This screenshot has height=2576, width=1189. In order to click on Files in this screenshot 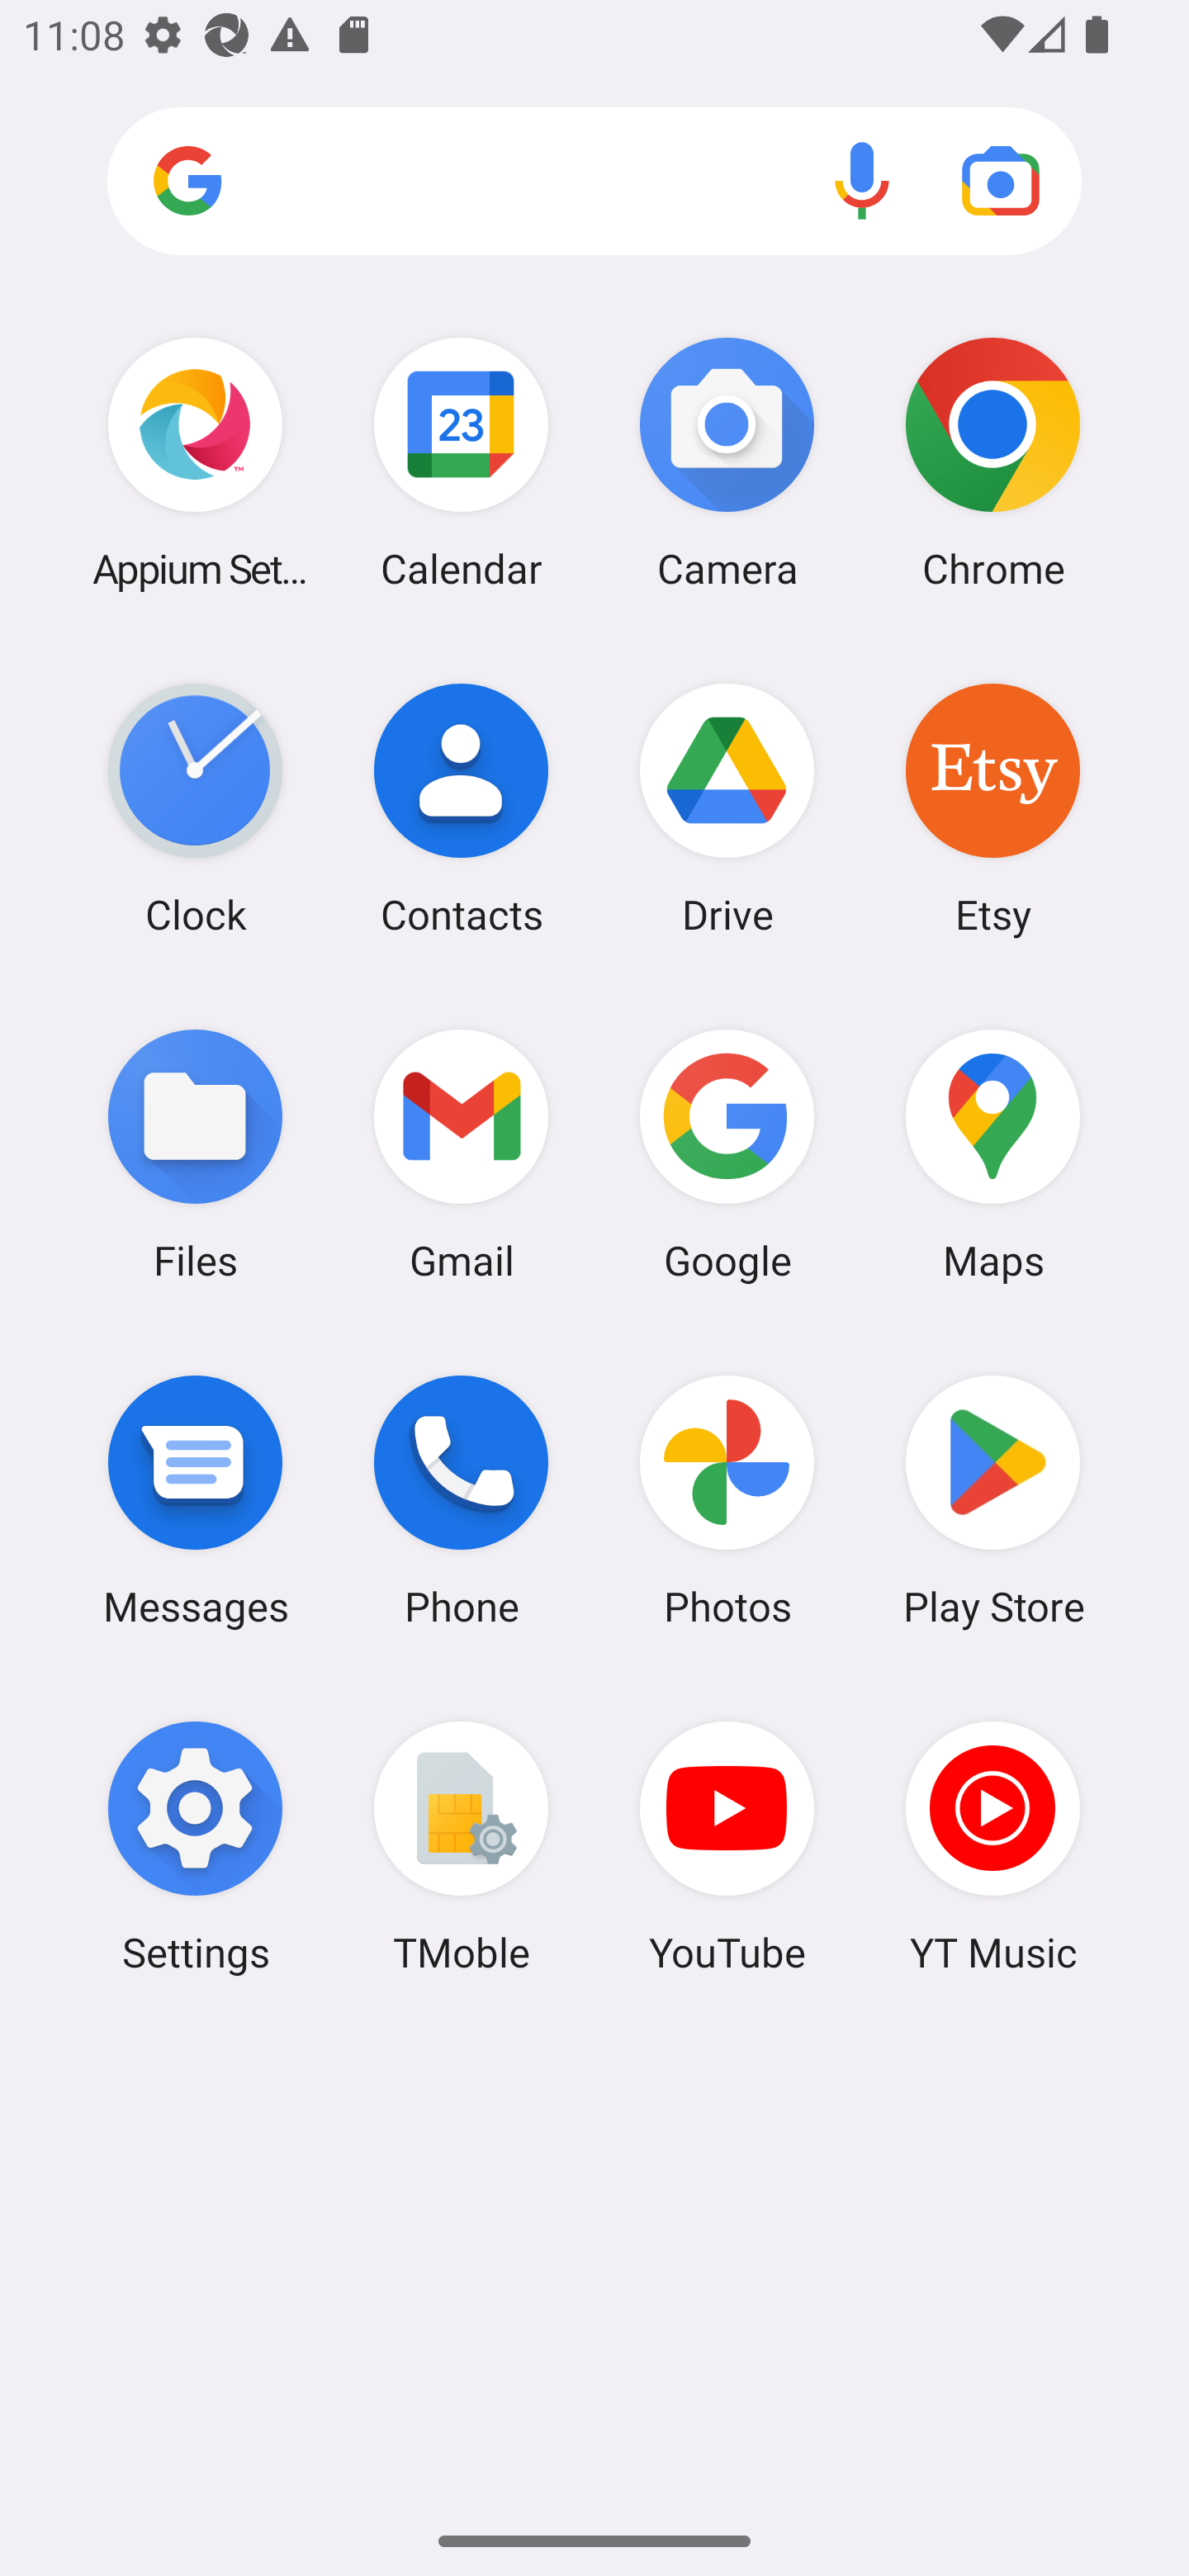, I will do `click(195, 1153)`.